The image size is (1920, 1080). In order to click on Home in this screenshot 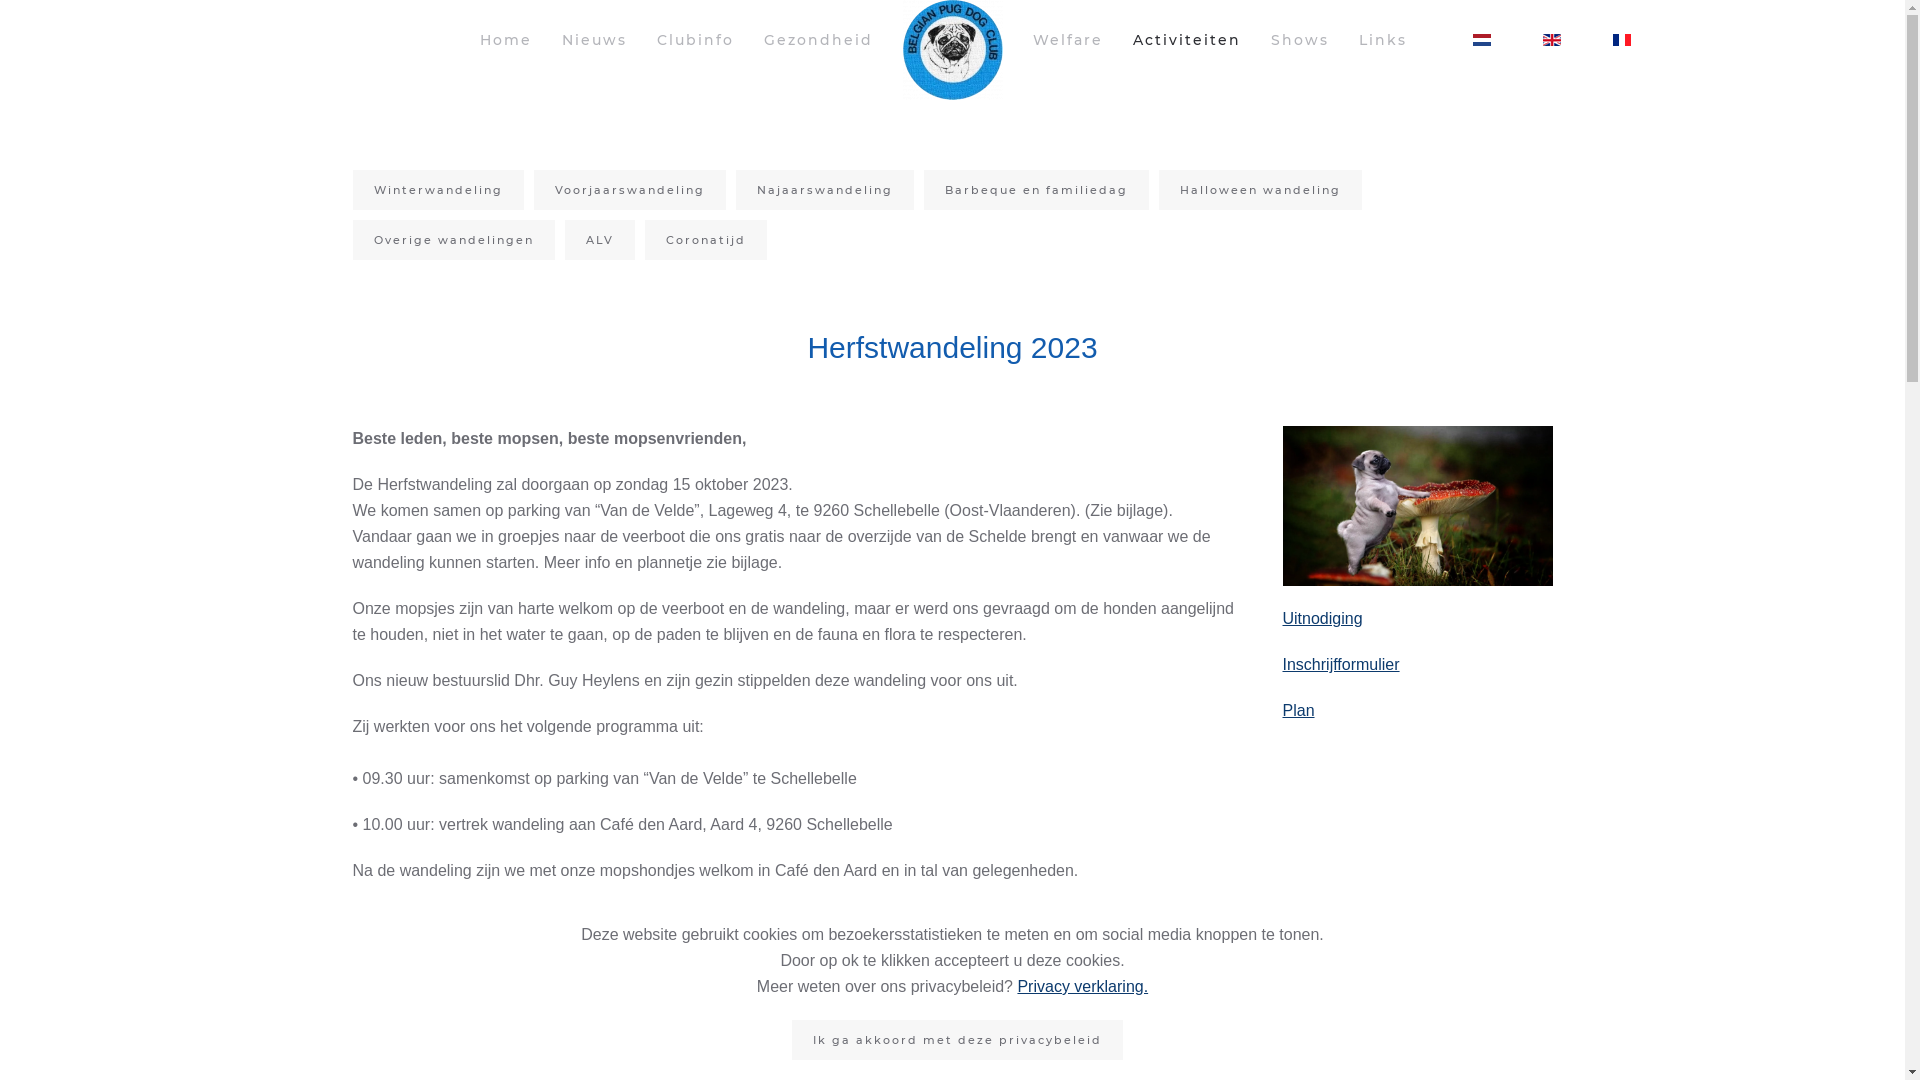, I will do `click(506, 40)`.